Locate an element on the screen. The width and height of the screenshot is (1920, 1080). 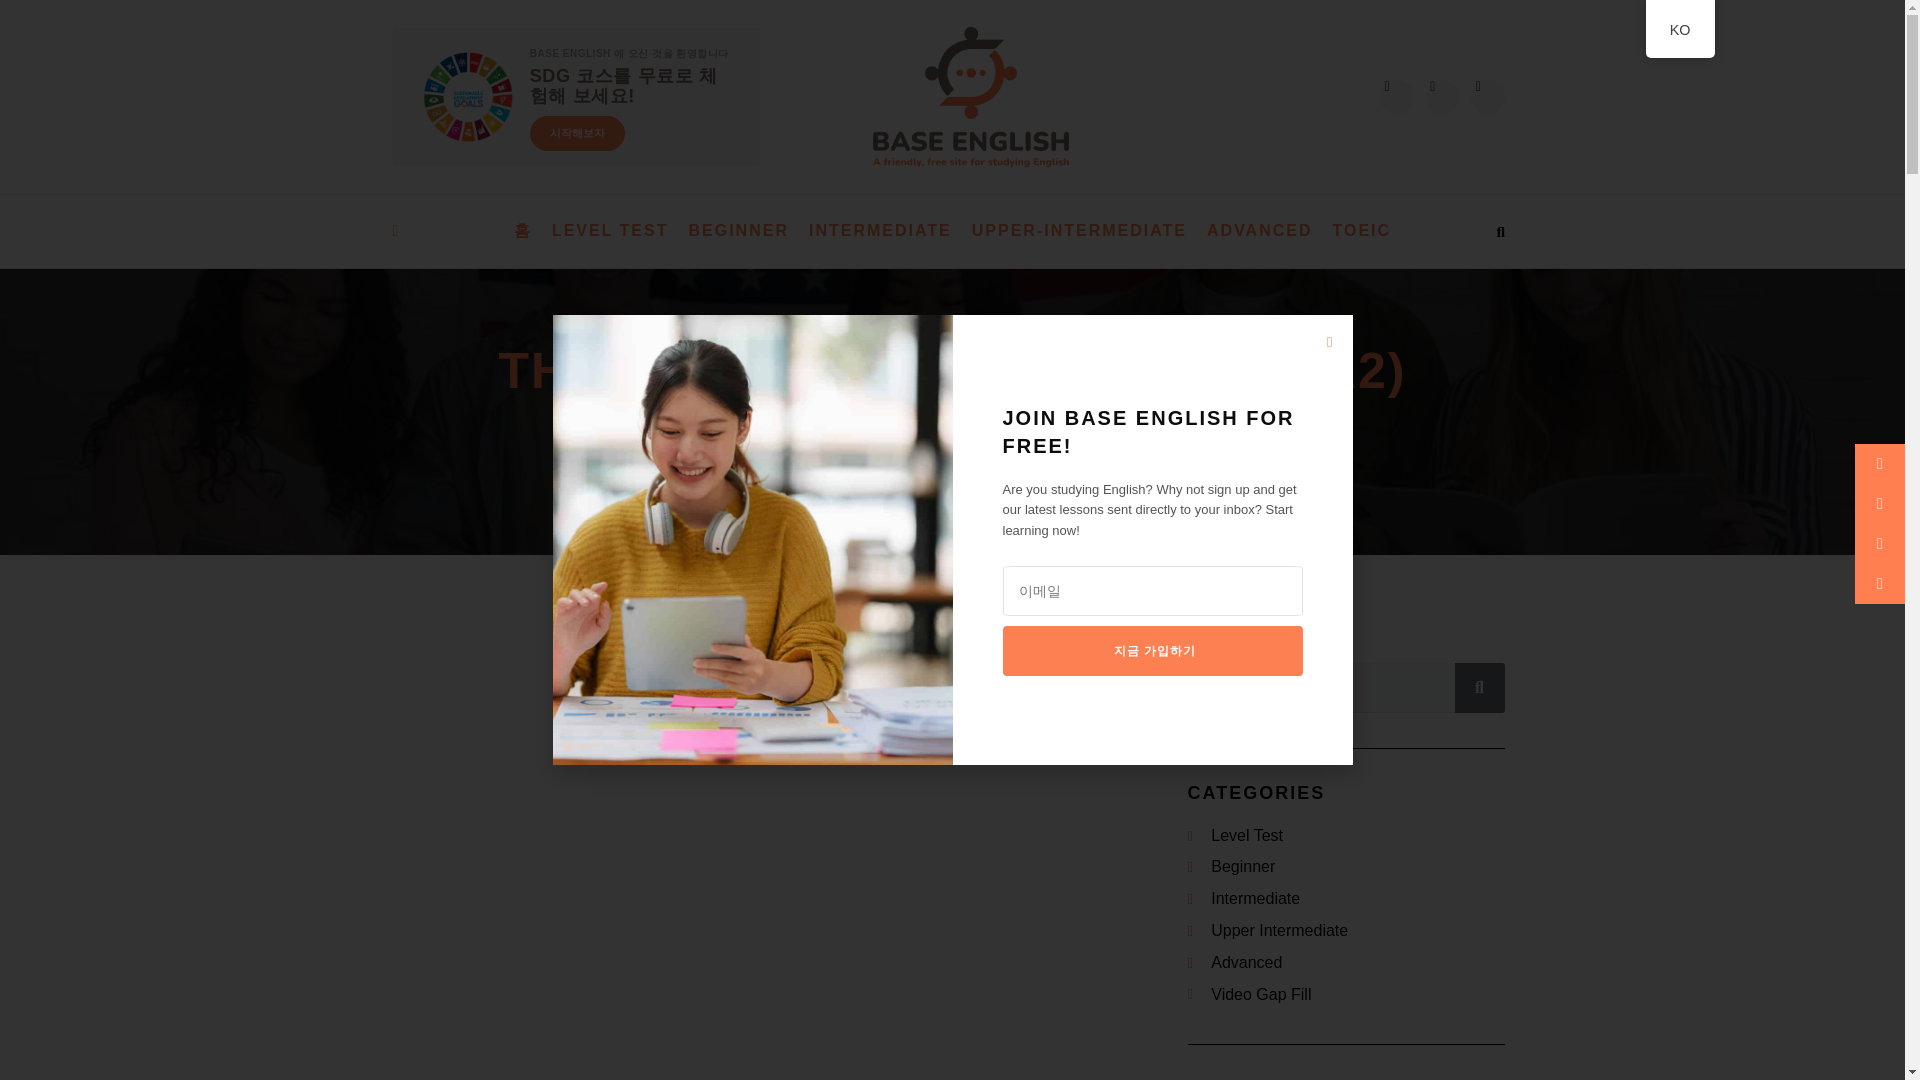
ADVANCED is located at coordinates (1259, 231).